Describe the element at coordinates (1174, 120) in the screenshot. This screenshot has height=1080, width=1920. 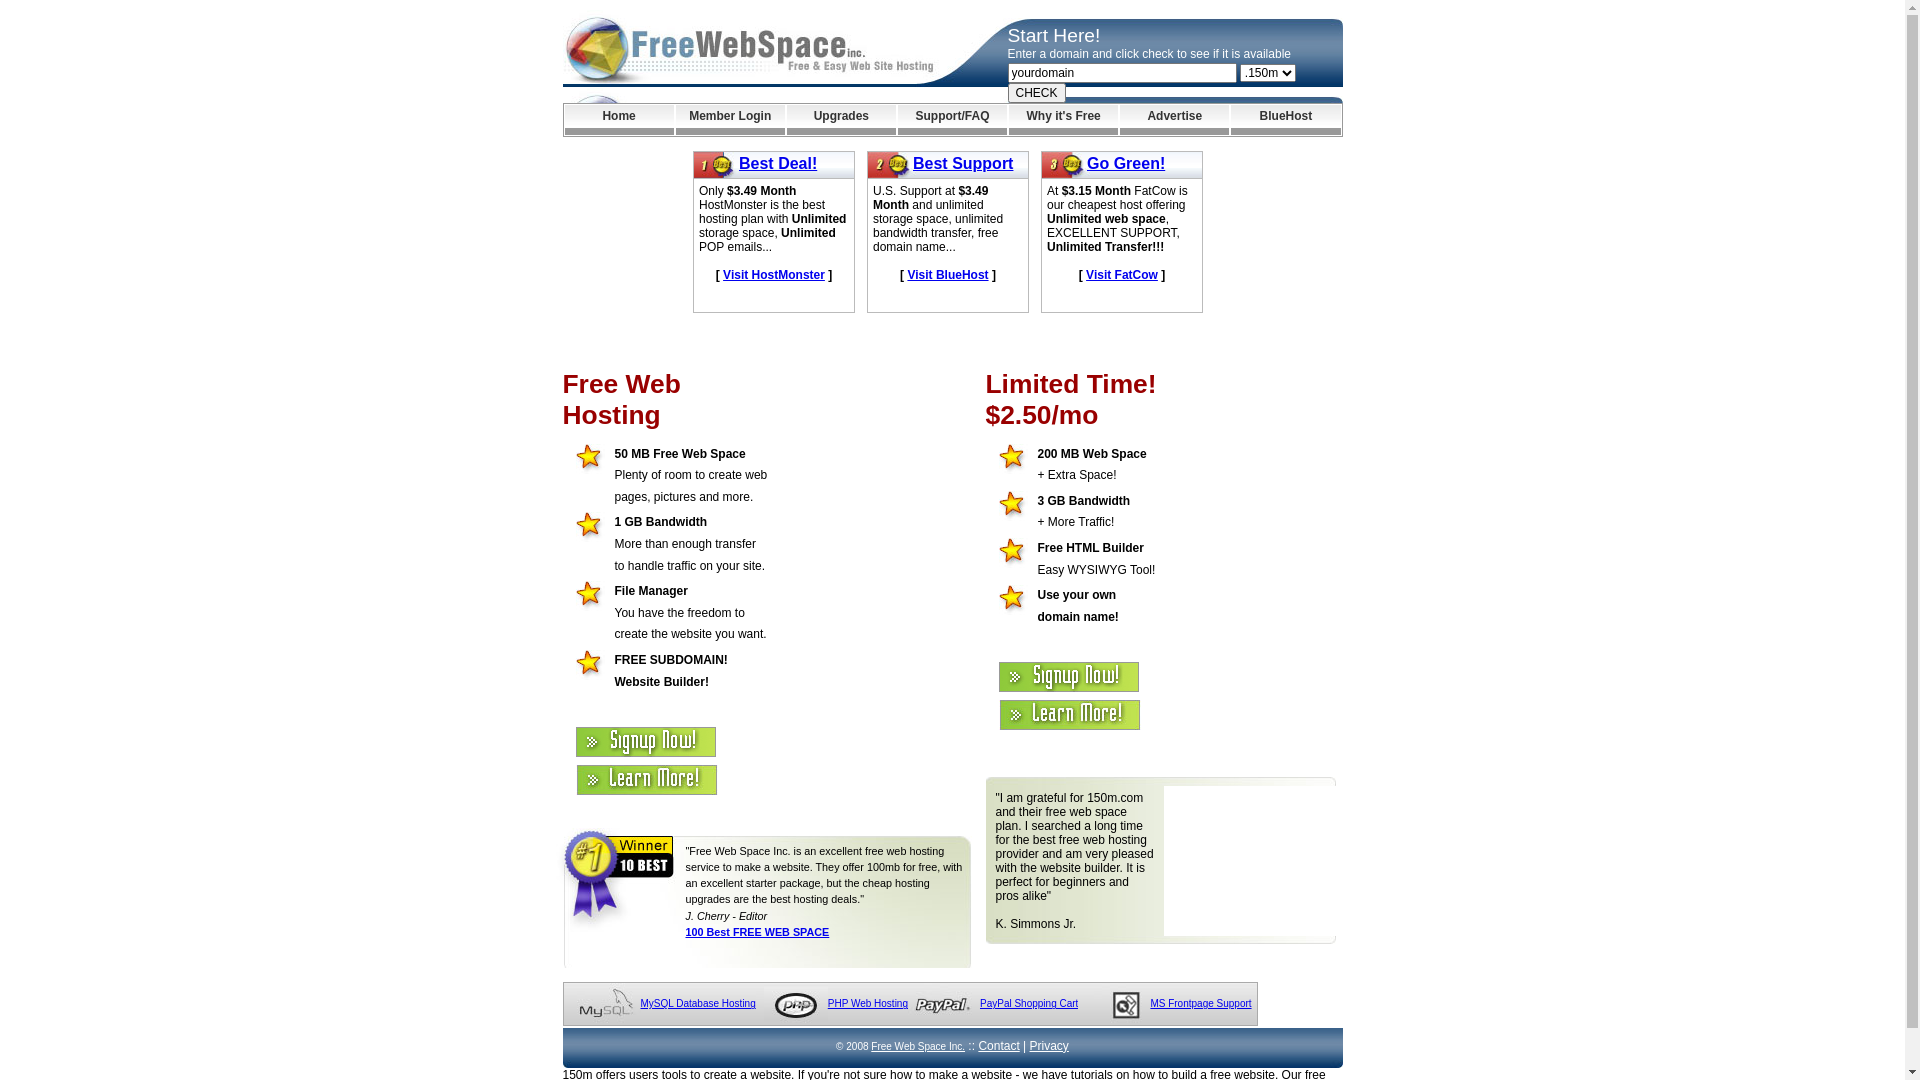
I see `Advertise` at that location.